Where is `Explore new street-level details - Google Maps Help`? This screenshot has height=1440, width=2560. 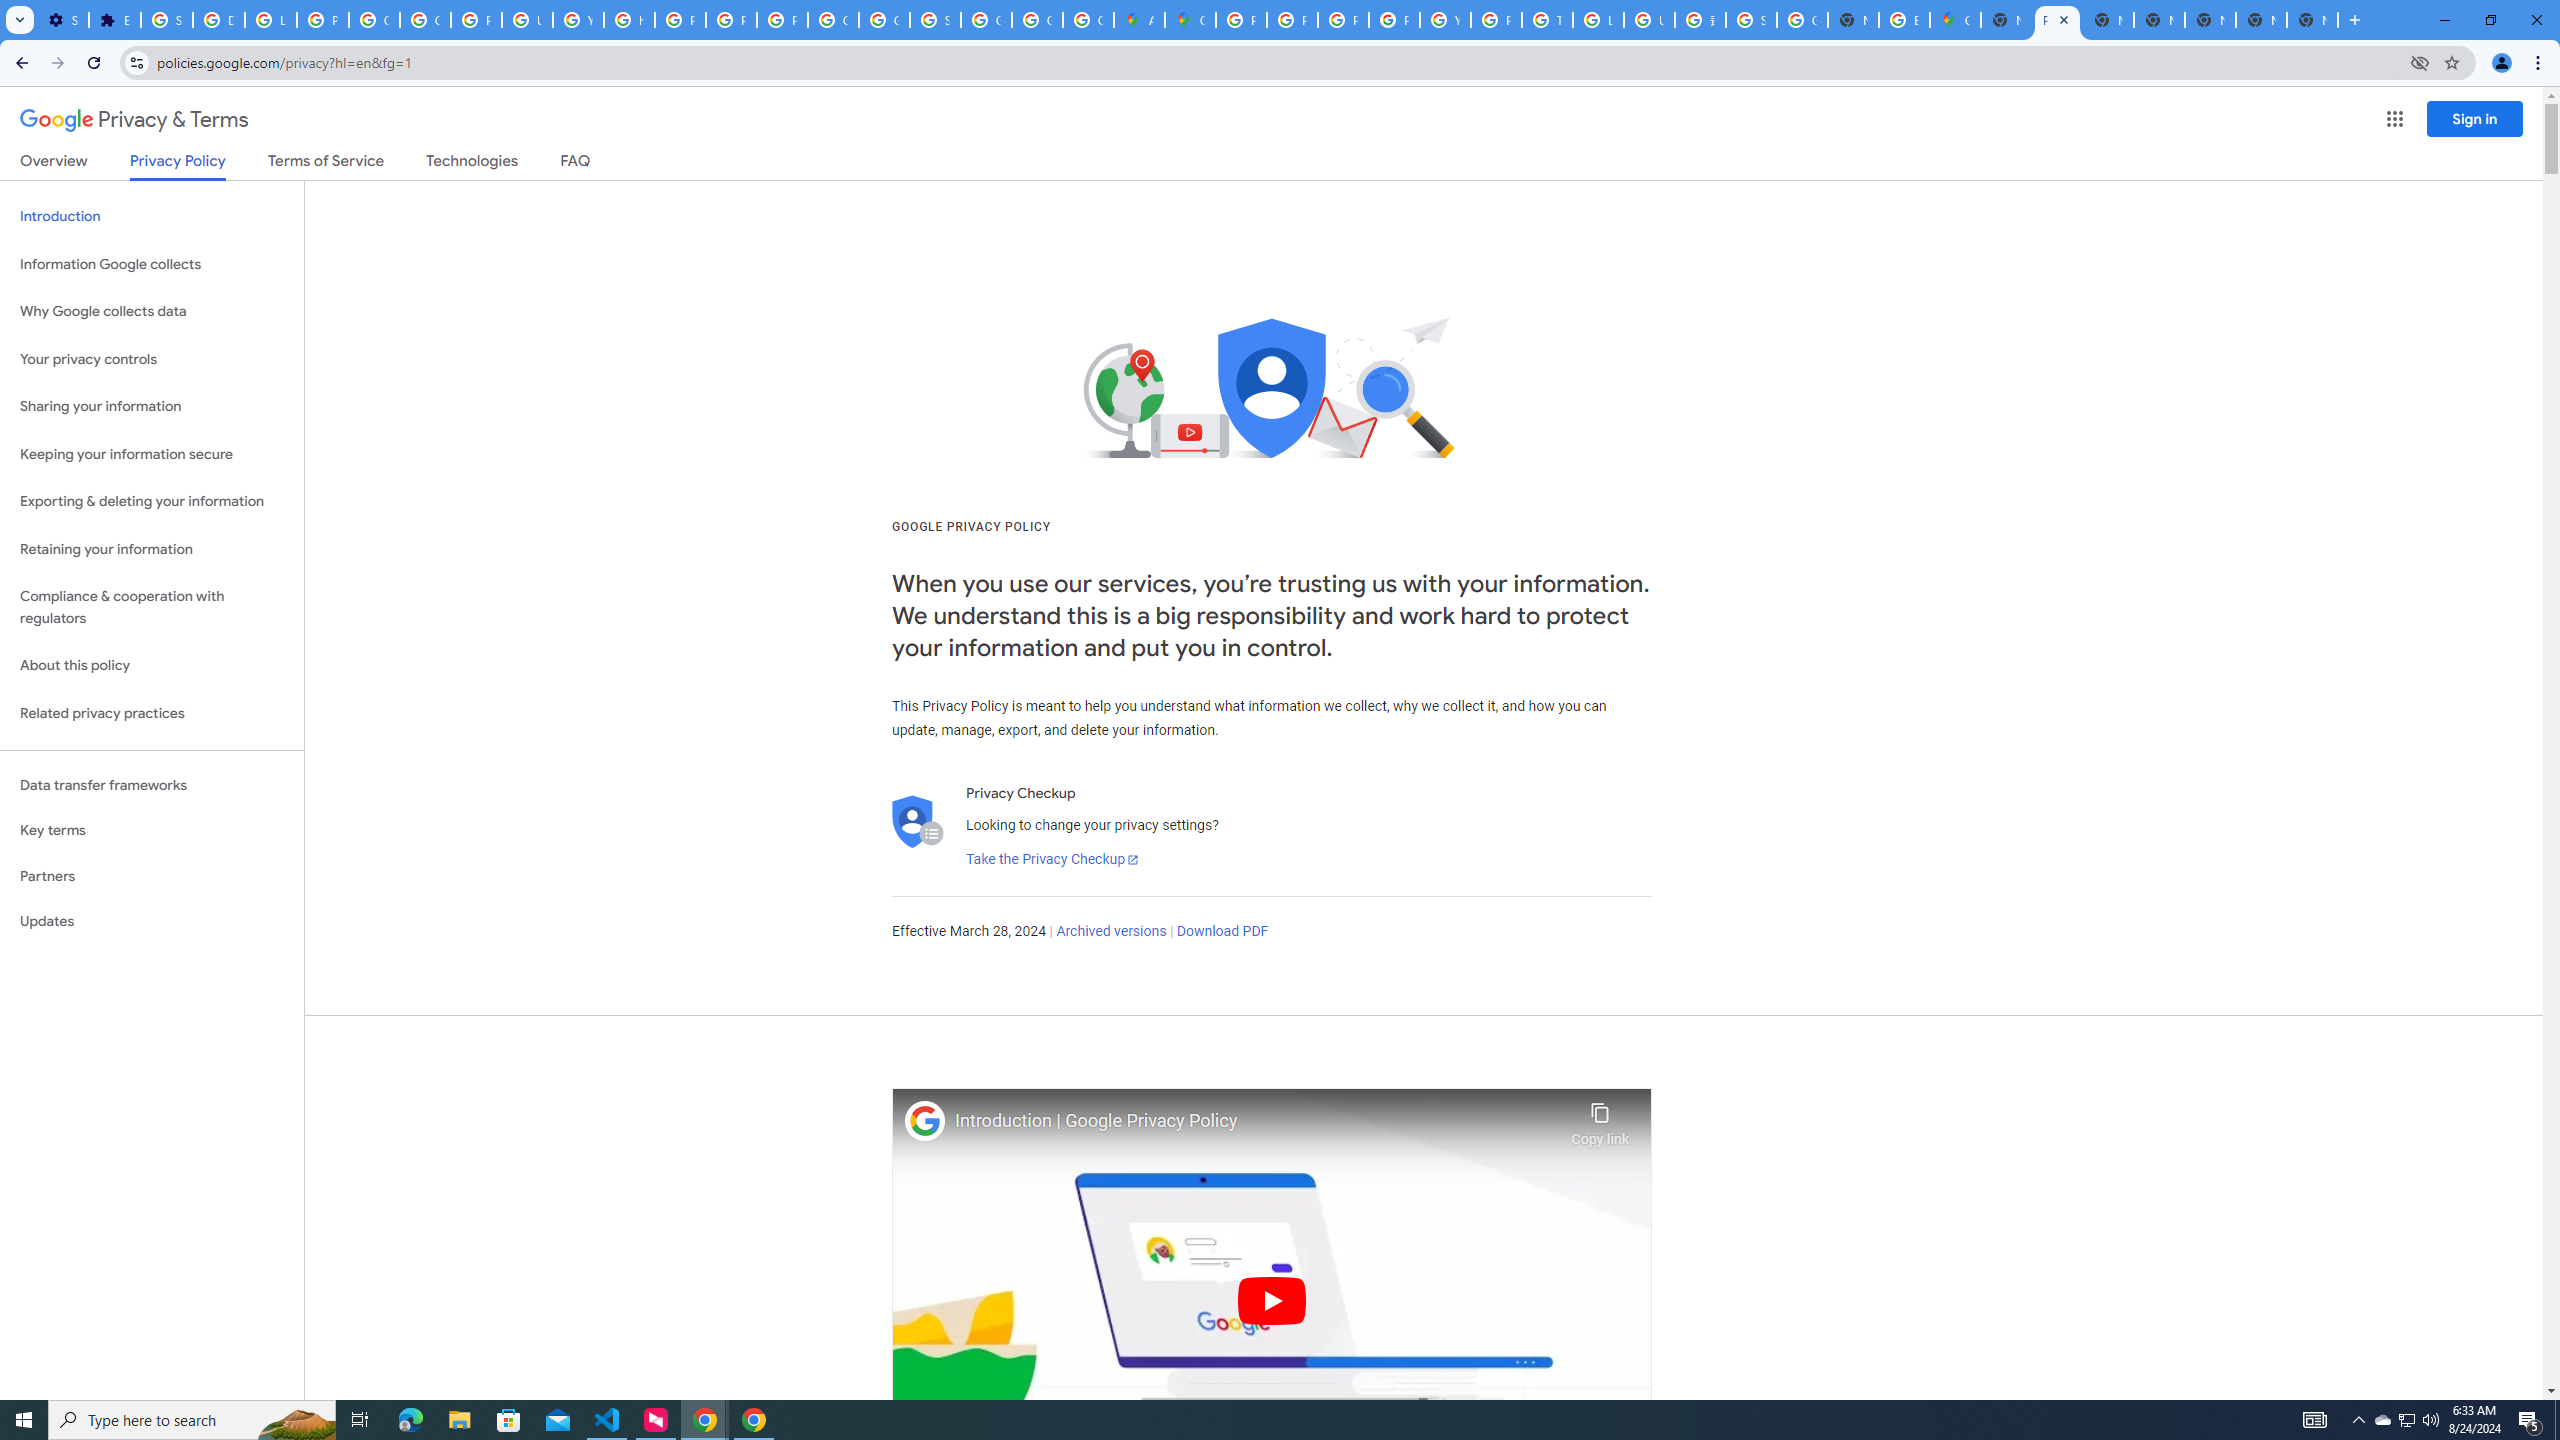 Explore new street-level details - Google Maps Help is located at coordinates (1902, 20).